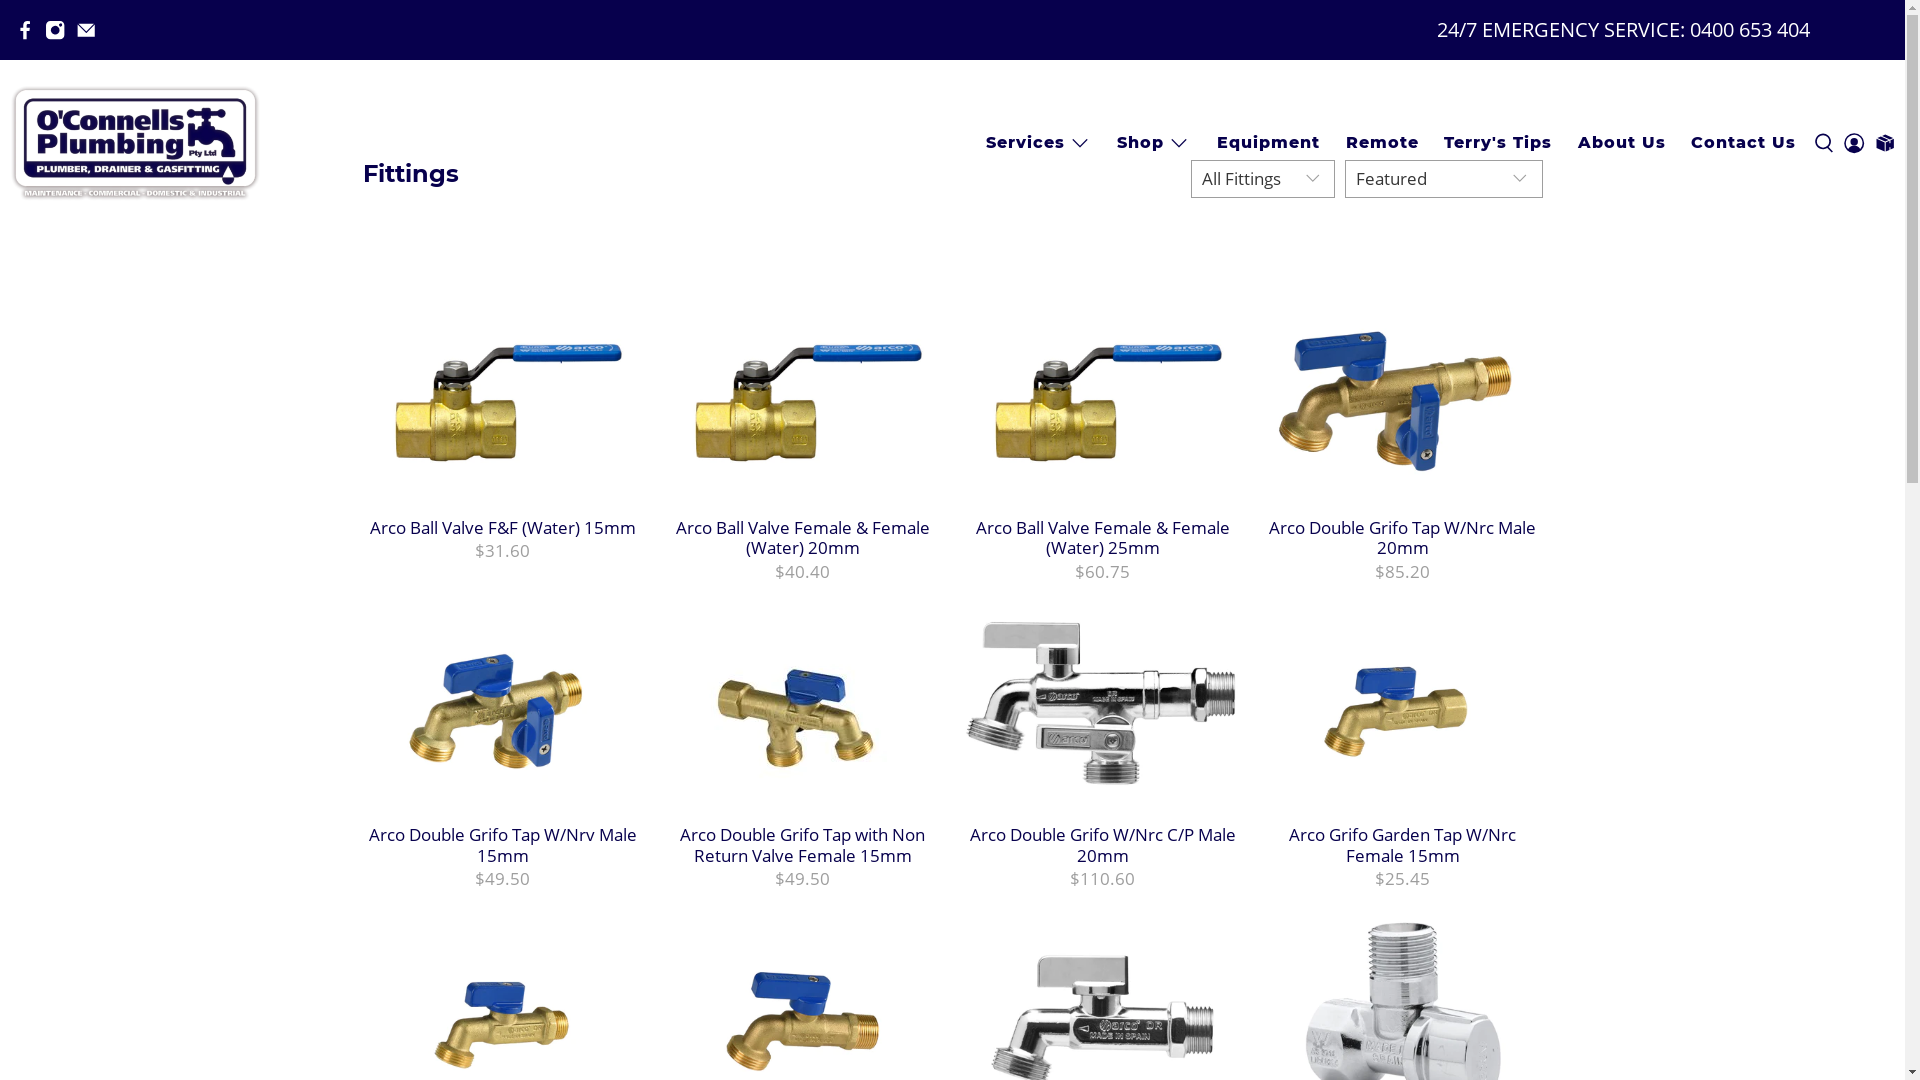 The width and height of the screenshot is (1920, 1080). What do you see at coordinates (1498, 143) in the screenshot?
I see `Terry's Tips` at bounding box center [1498, 143].